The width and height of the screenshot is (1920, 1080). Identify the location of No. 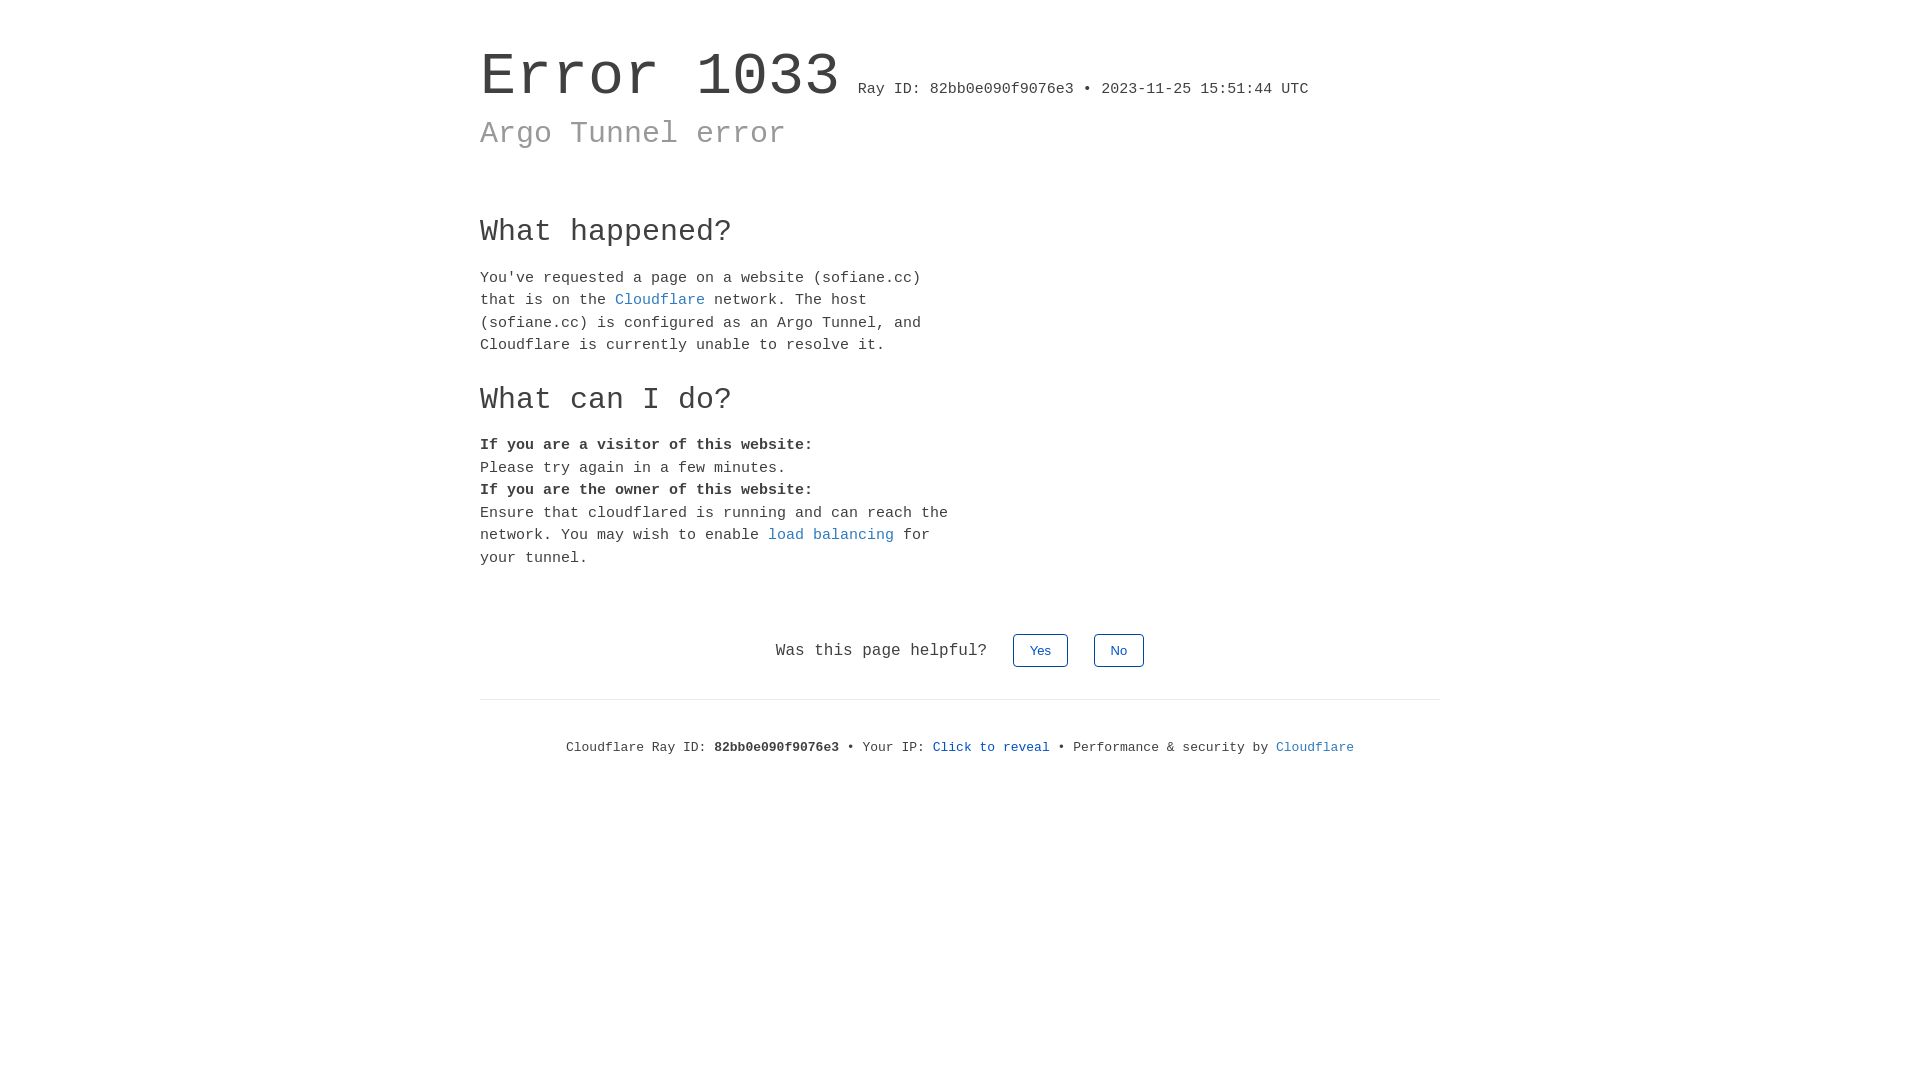
(1120, 650).